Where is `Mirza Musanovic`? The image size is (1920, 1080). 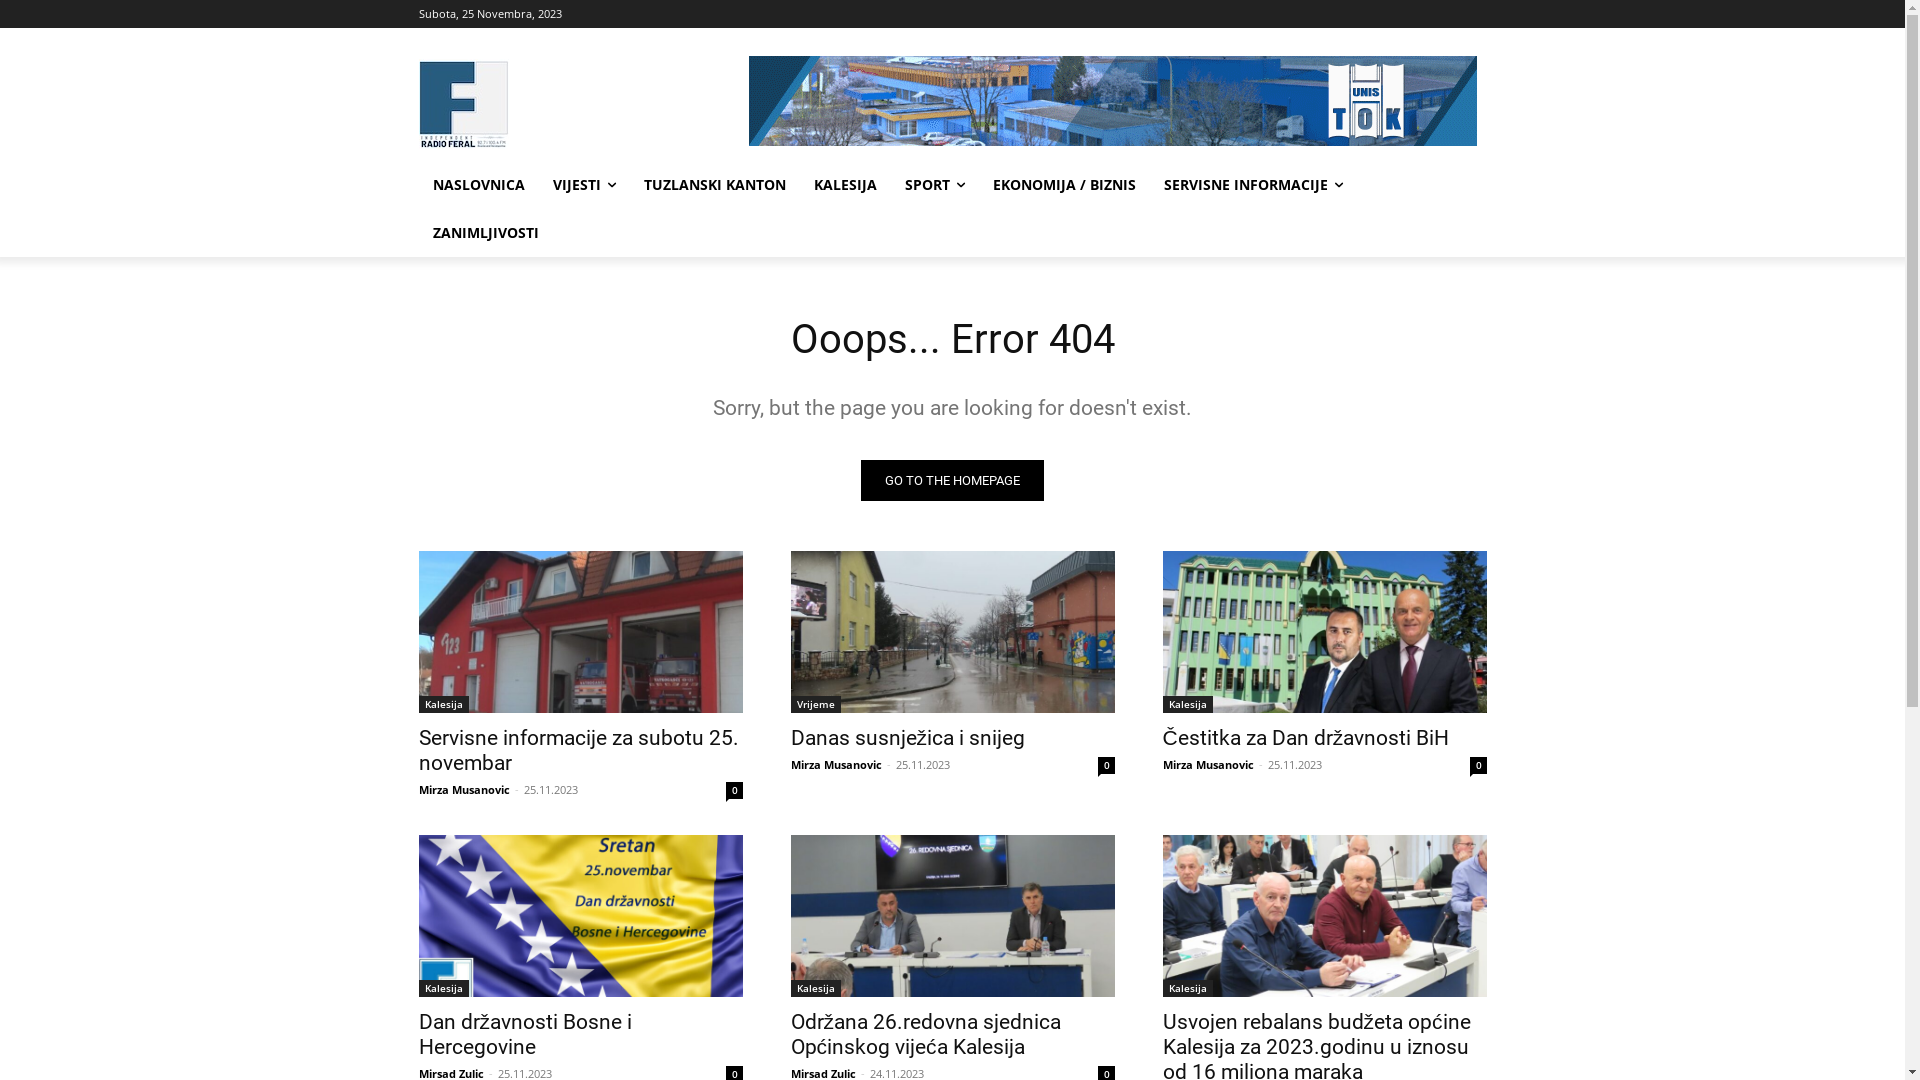
Mirza Musanovic is located at coordinates (463, 790).